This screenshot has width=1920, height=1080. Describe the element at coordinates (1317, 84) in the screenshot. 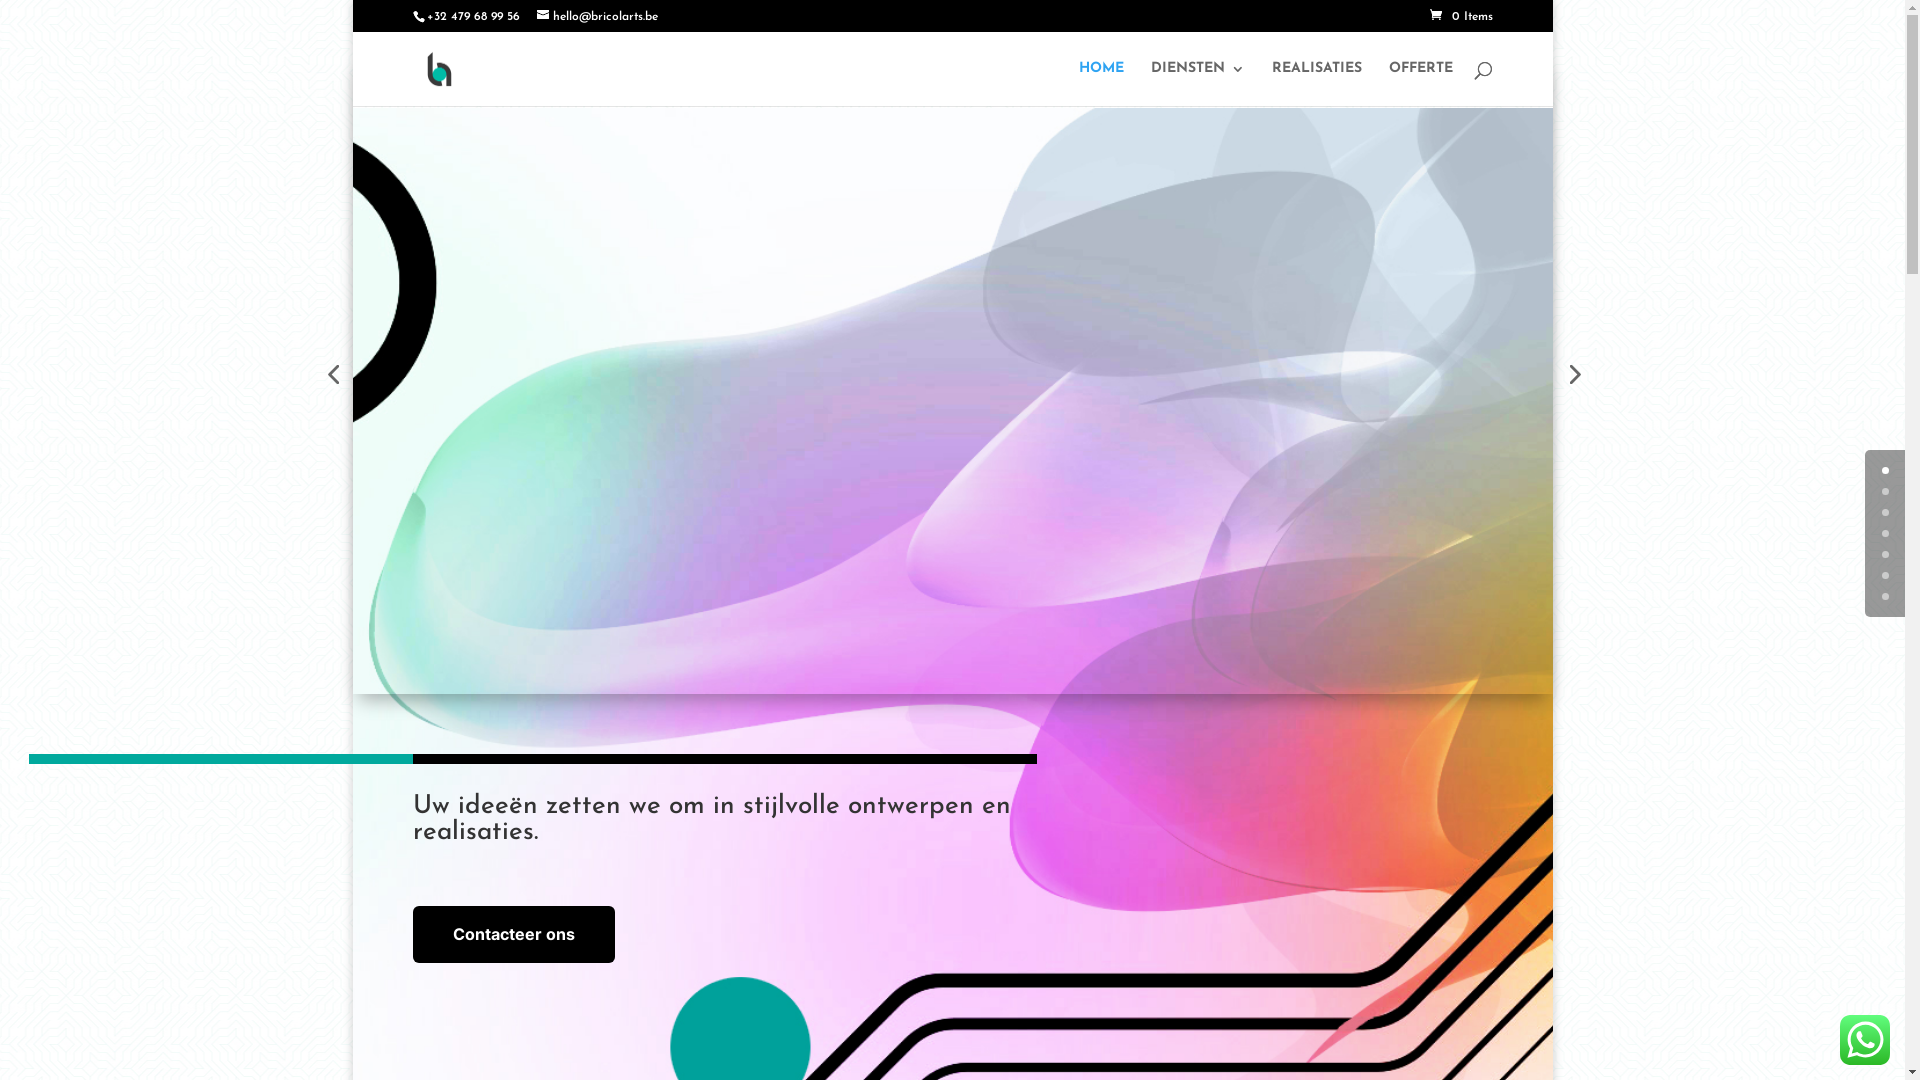

I see `REALISATIES` at that location.